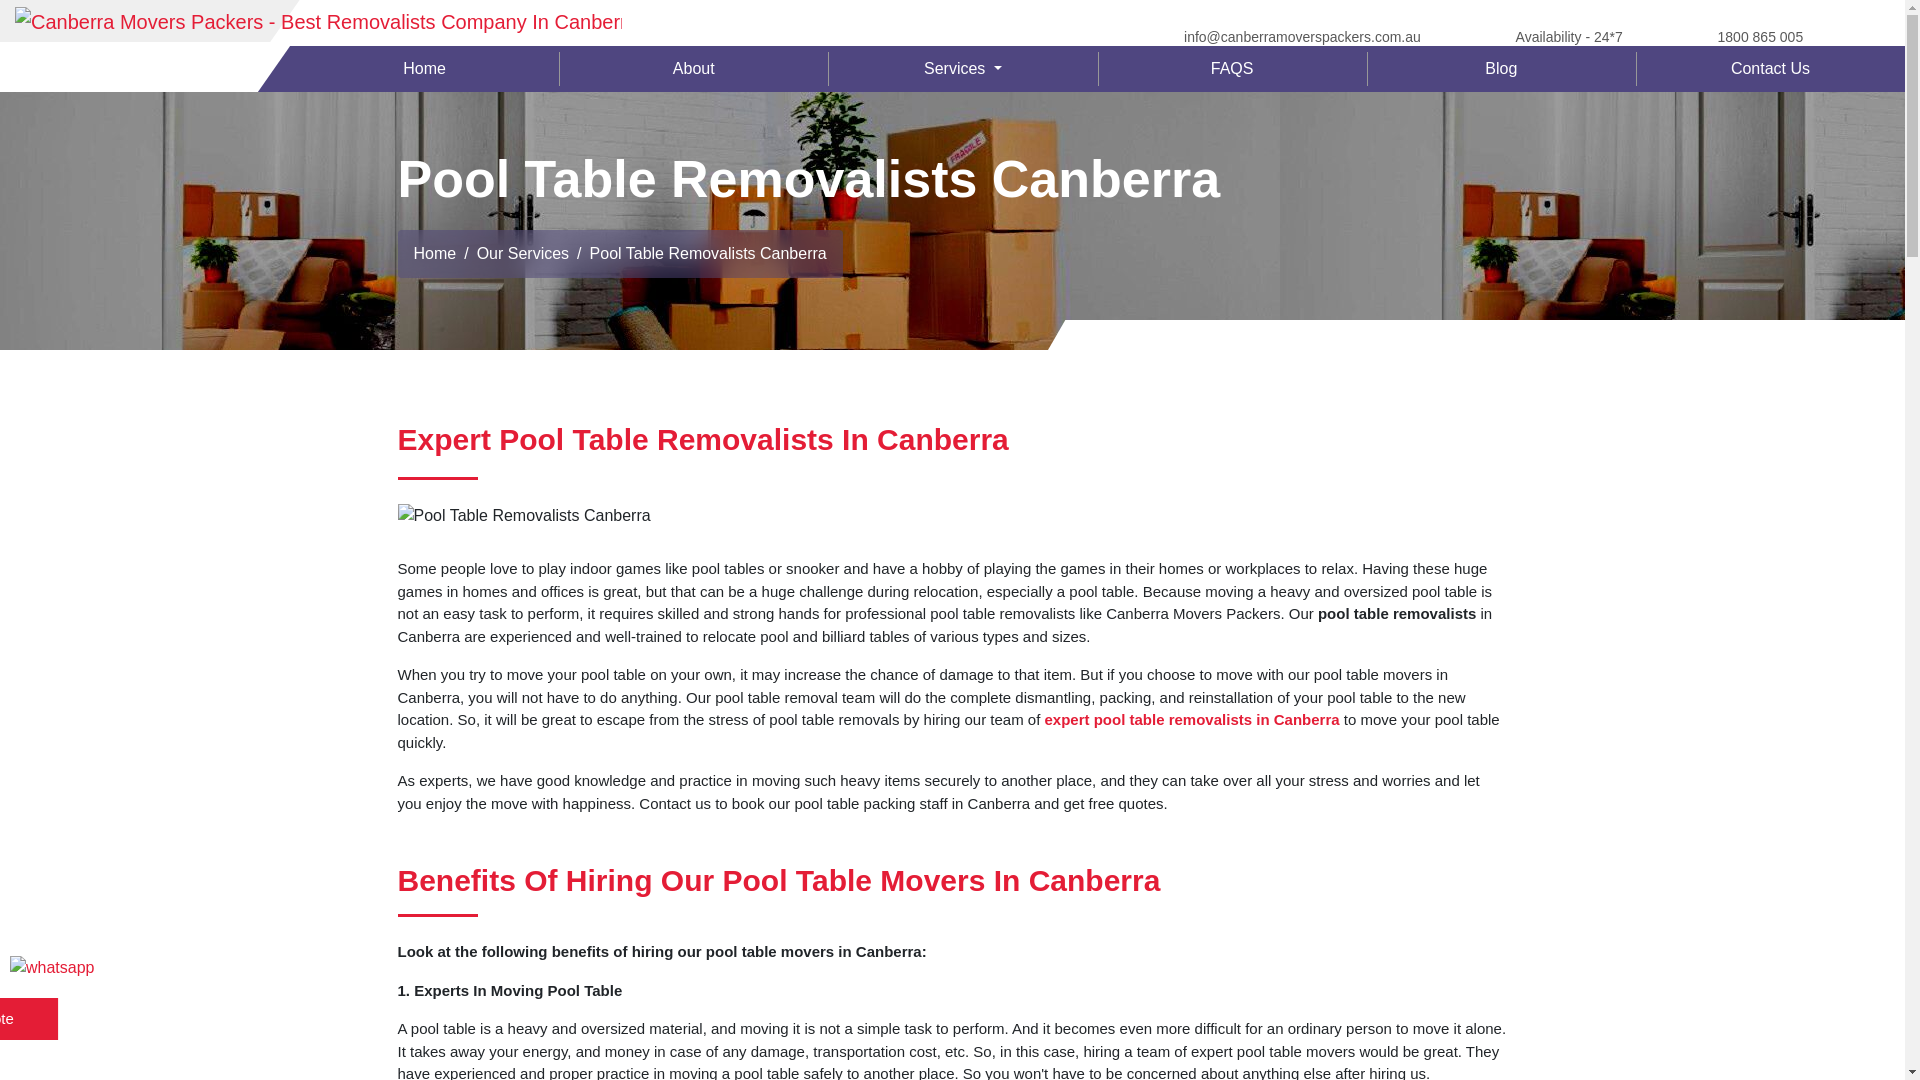 This screenshot has height=1080, width=1920. Describe the element at coordinates (435, 253) in the screenshot. I see `Home` at that location.